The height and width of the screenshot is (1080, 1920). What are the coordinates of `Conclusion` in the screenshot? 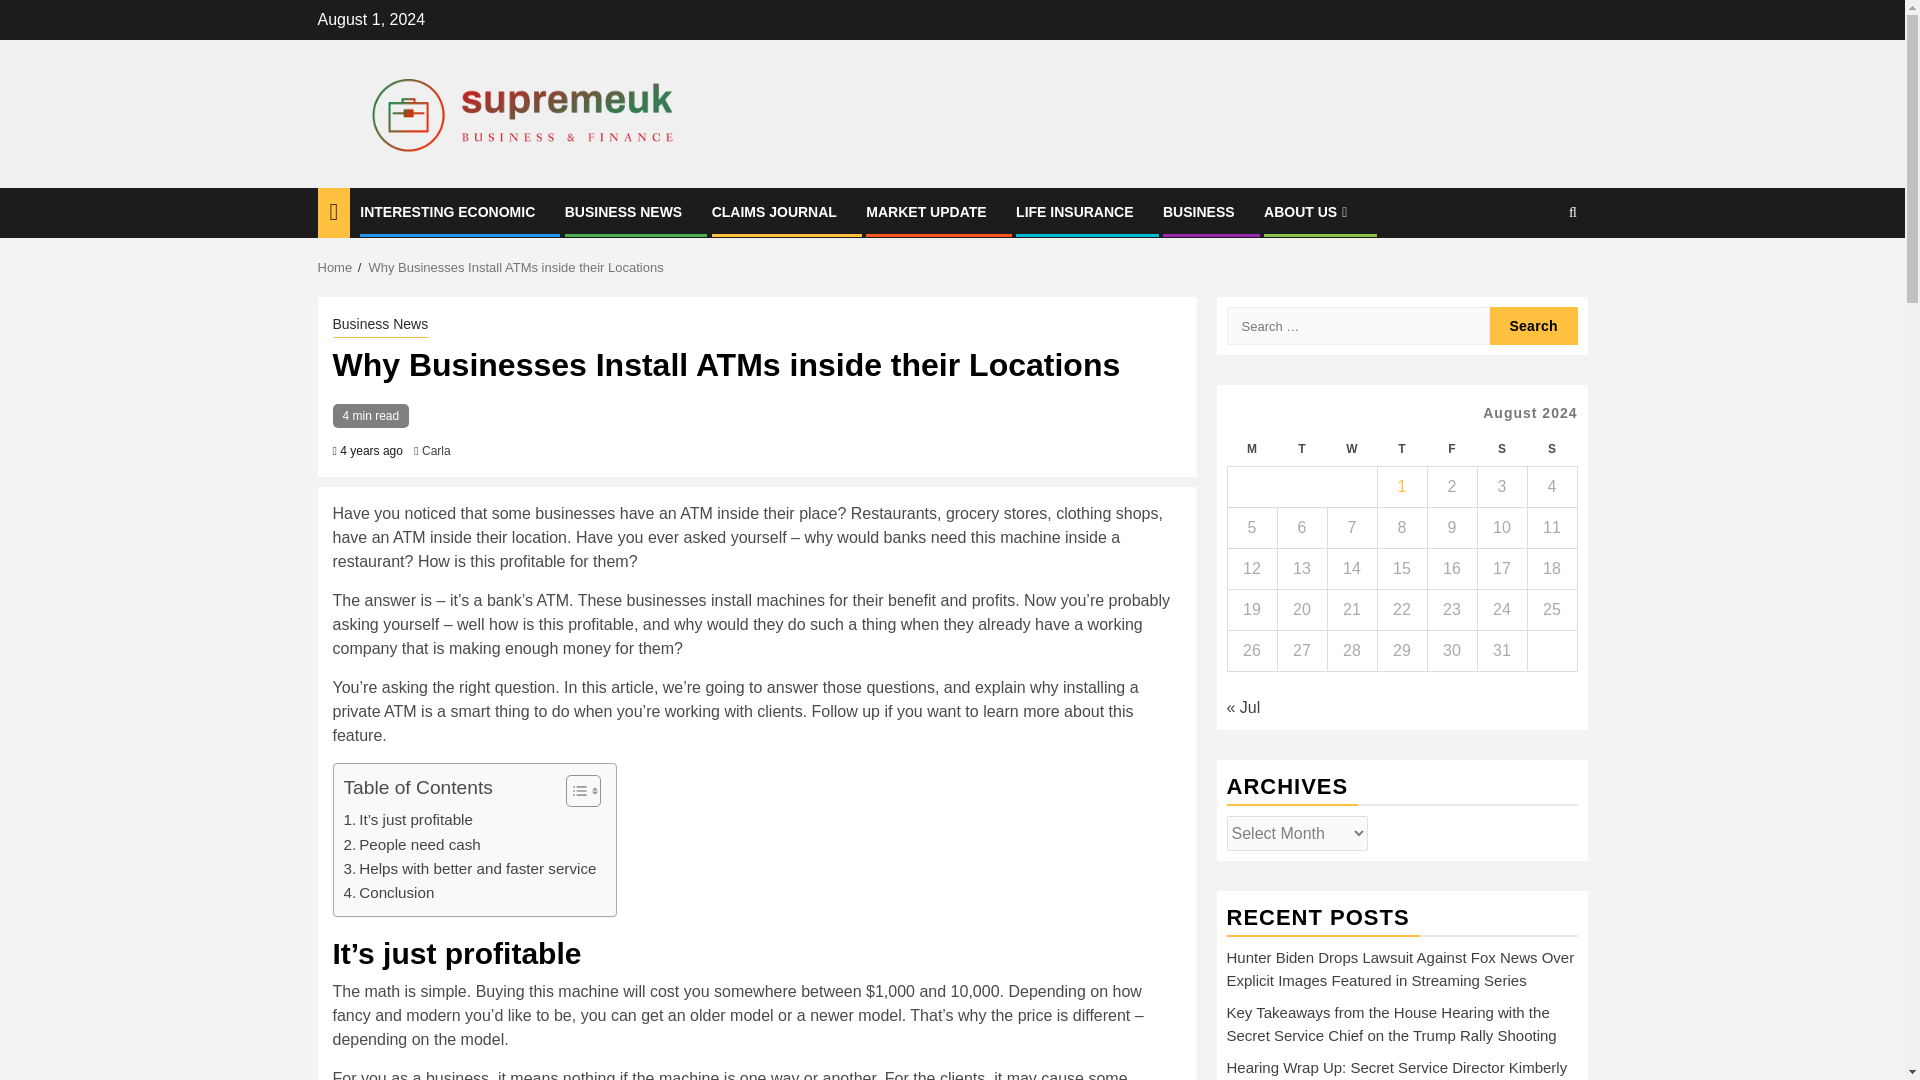 It's located at (389, 893).